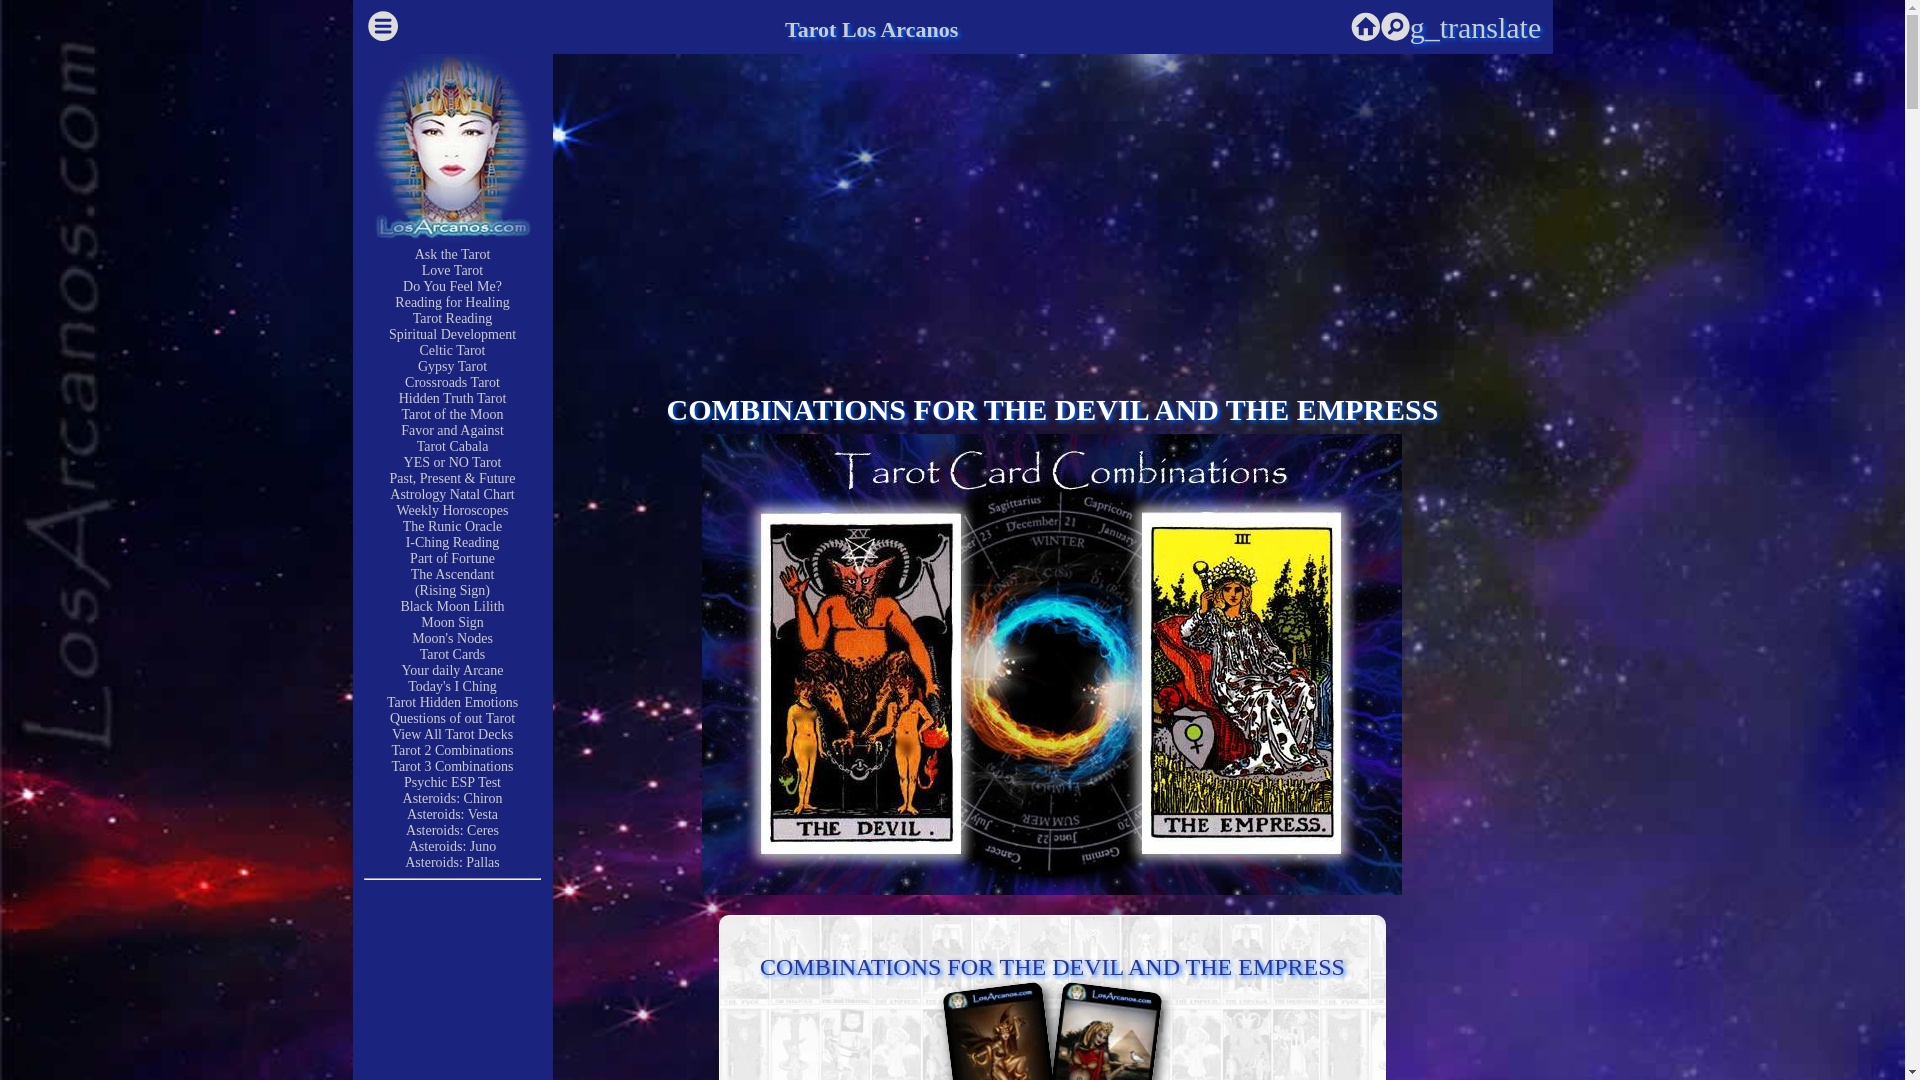  What do you see at coordinates (452, 334) in the screenshot?
I see `Spiritual Development` at bounding box center [452, 334].